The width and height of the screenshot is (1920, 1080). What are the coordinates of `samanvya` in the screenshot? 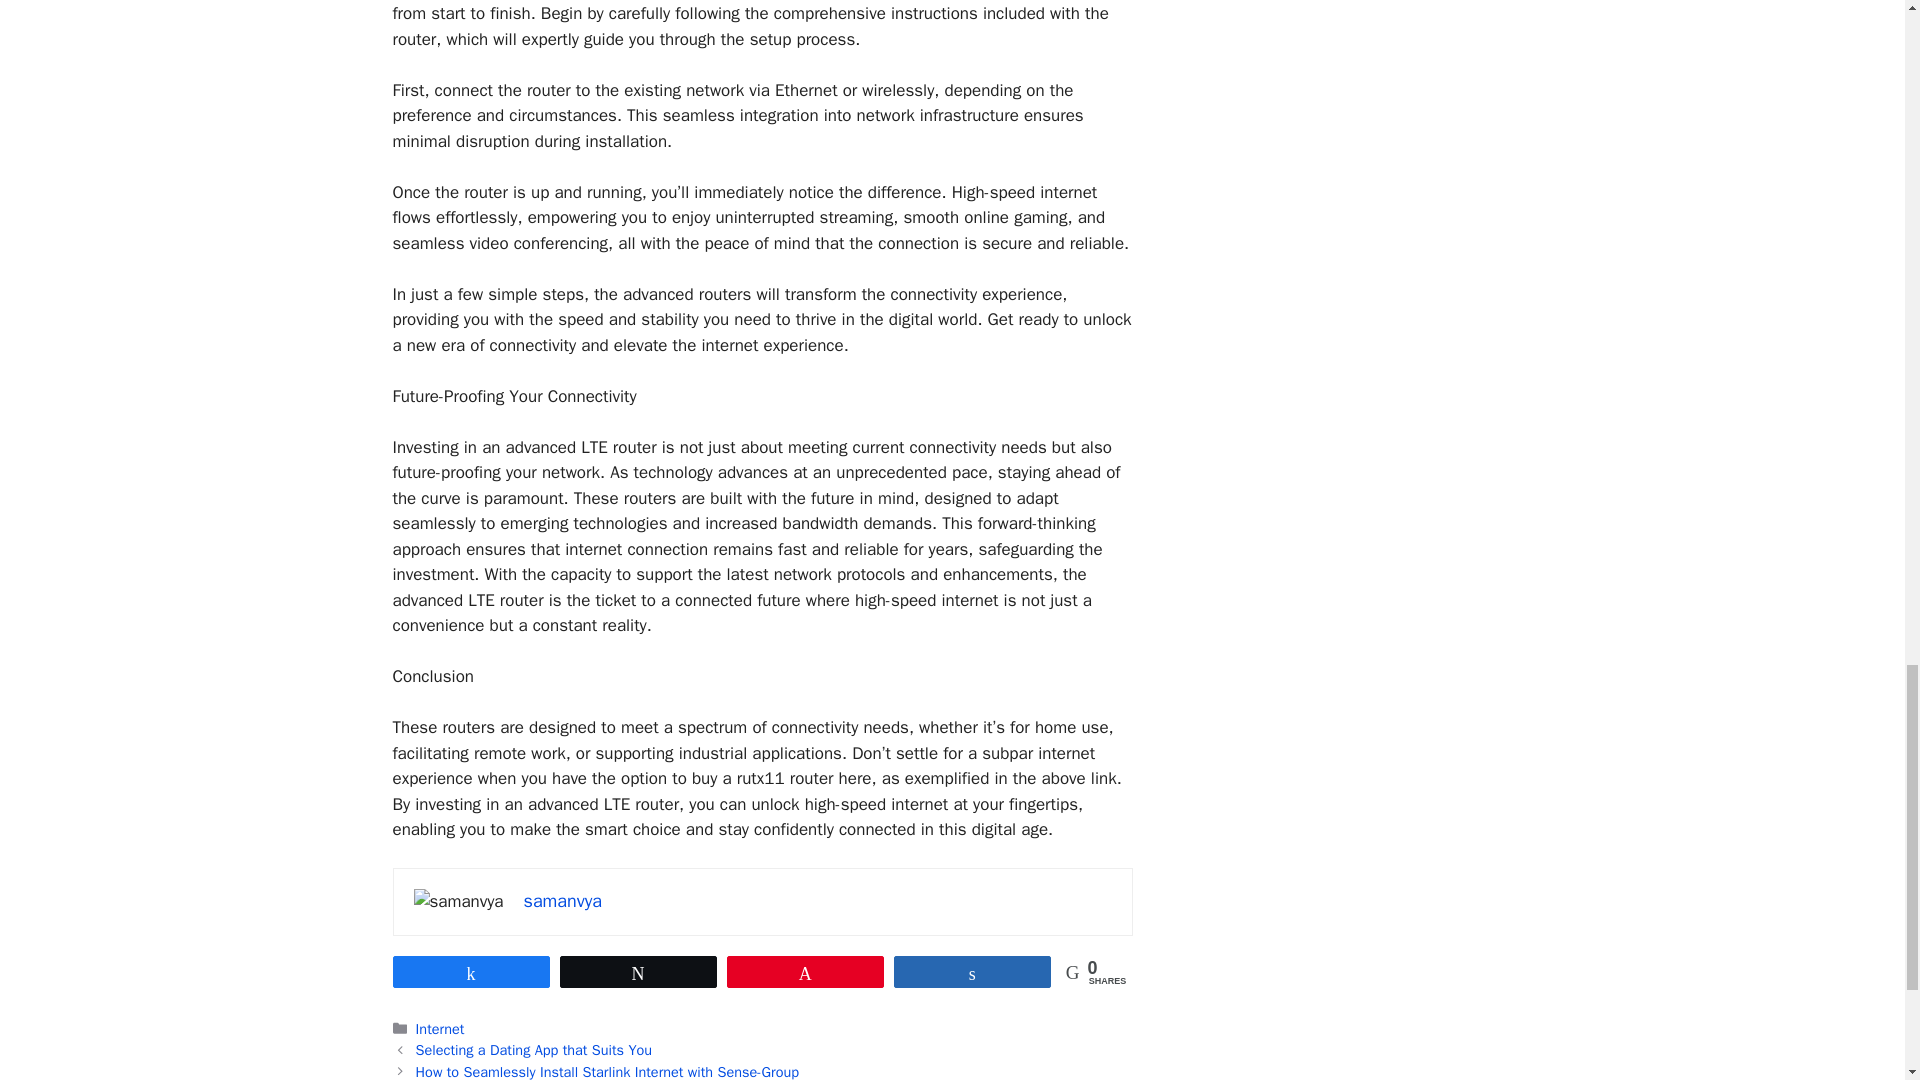 It's located at (563, 900).